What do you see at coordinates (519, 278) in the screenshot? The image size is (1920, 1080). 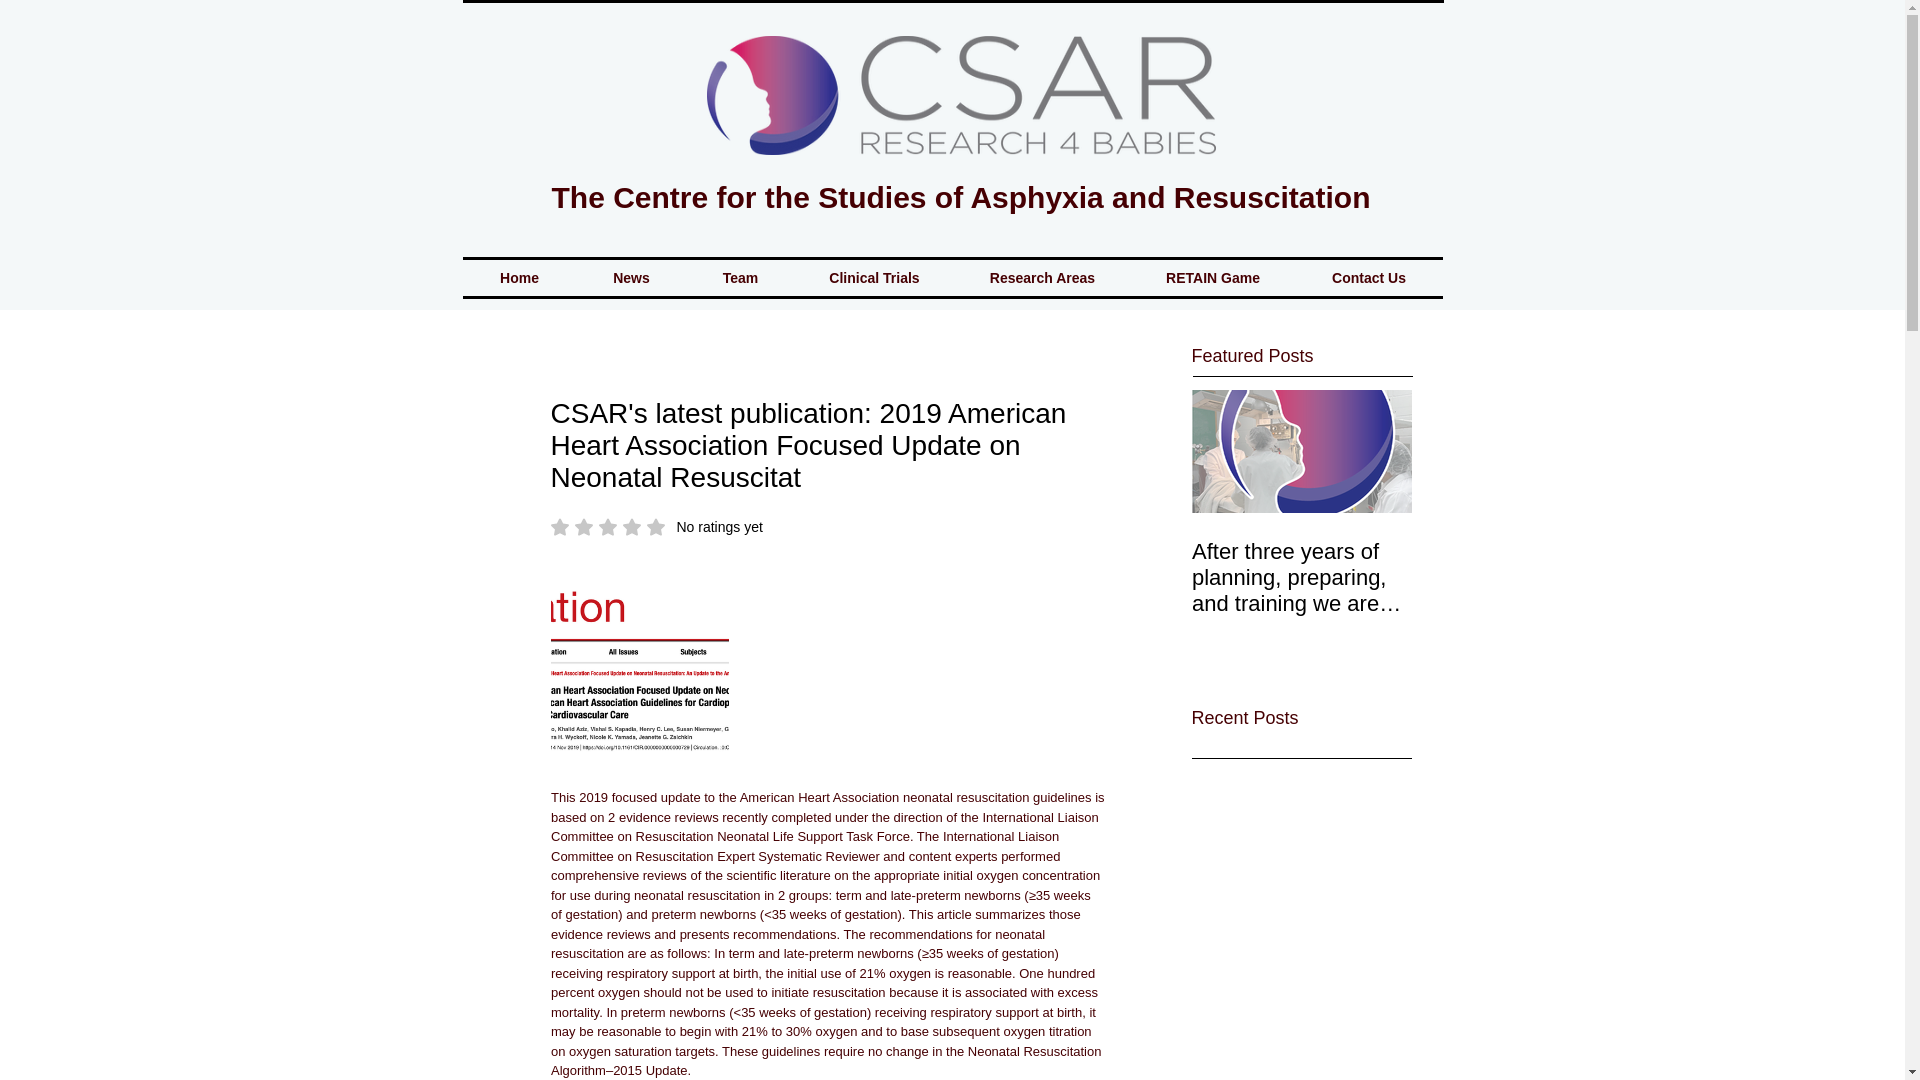 I see `Clinical Trials` at bounding box center [519, 278].